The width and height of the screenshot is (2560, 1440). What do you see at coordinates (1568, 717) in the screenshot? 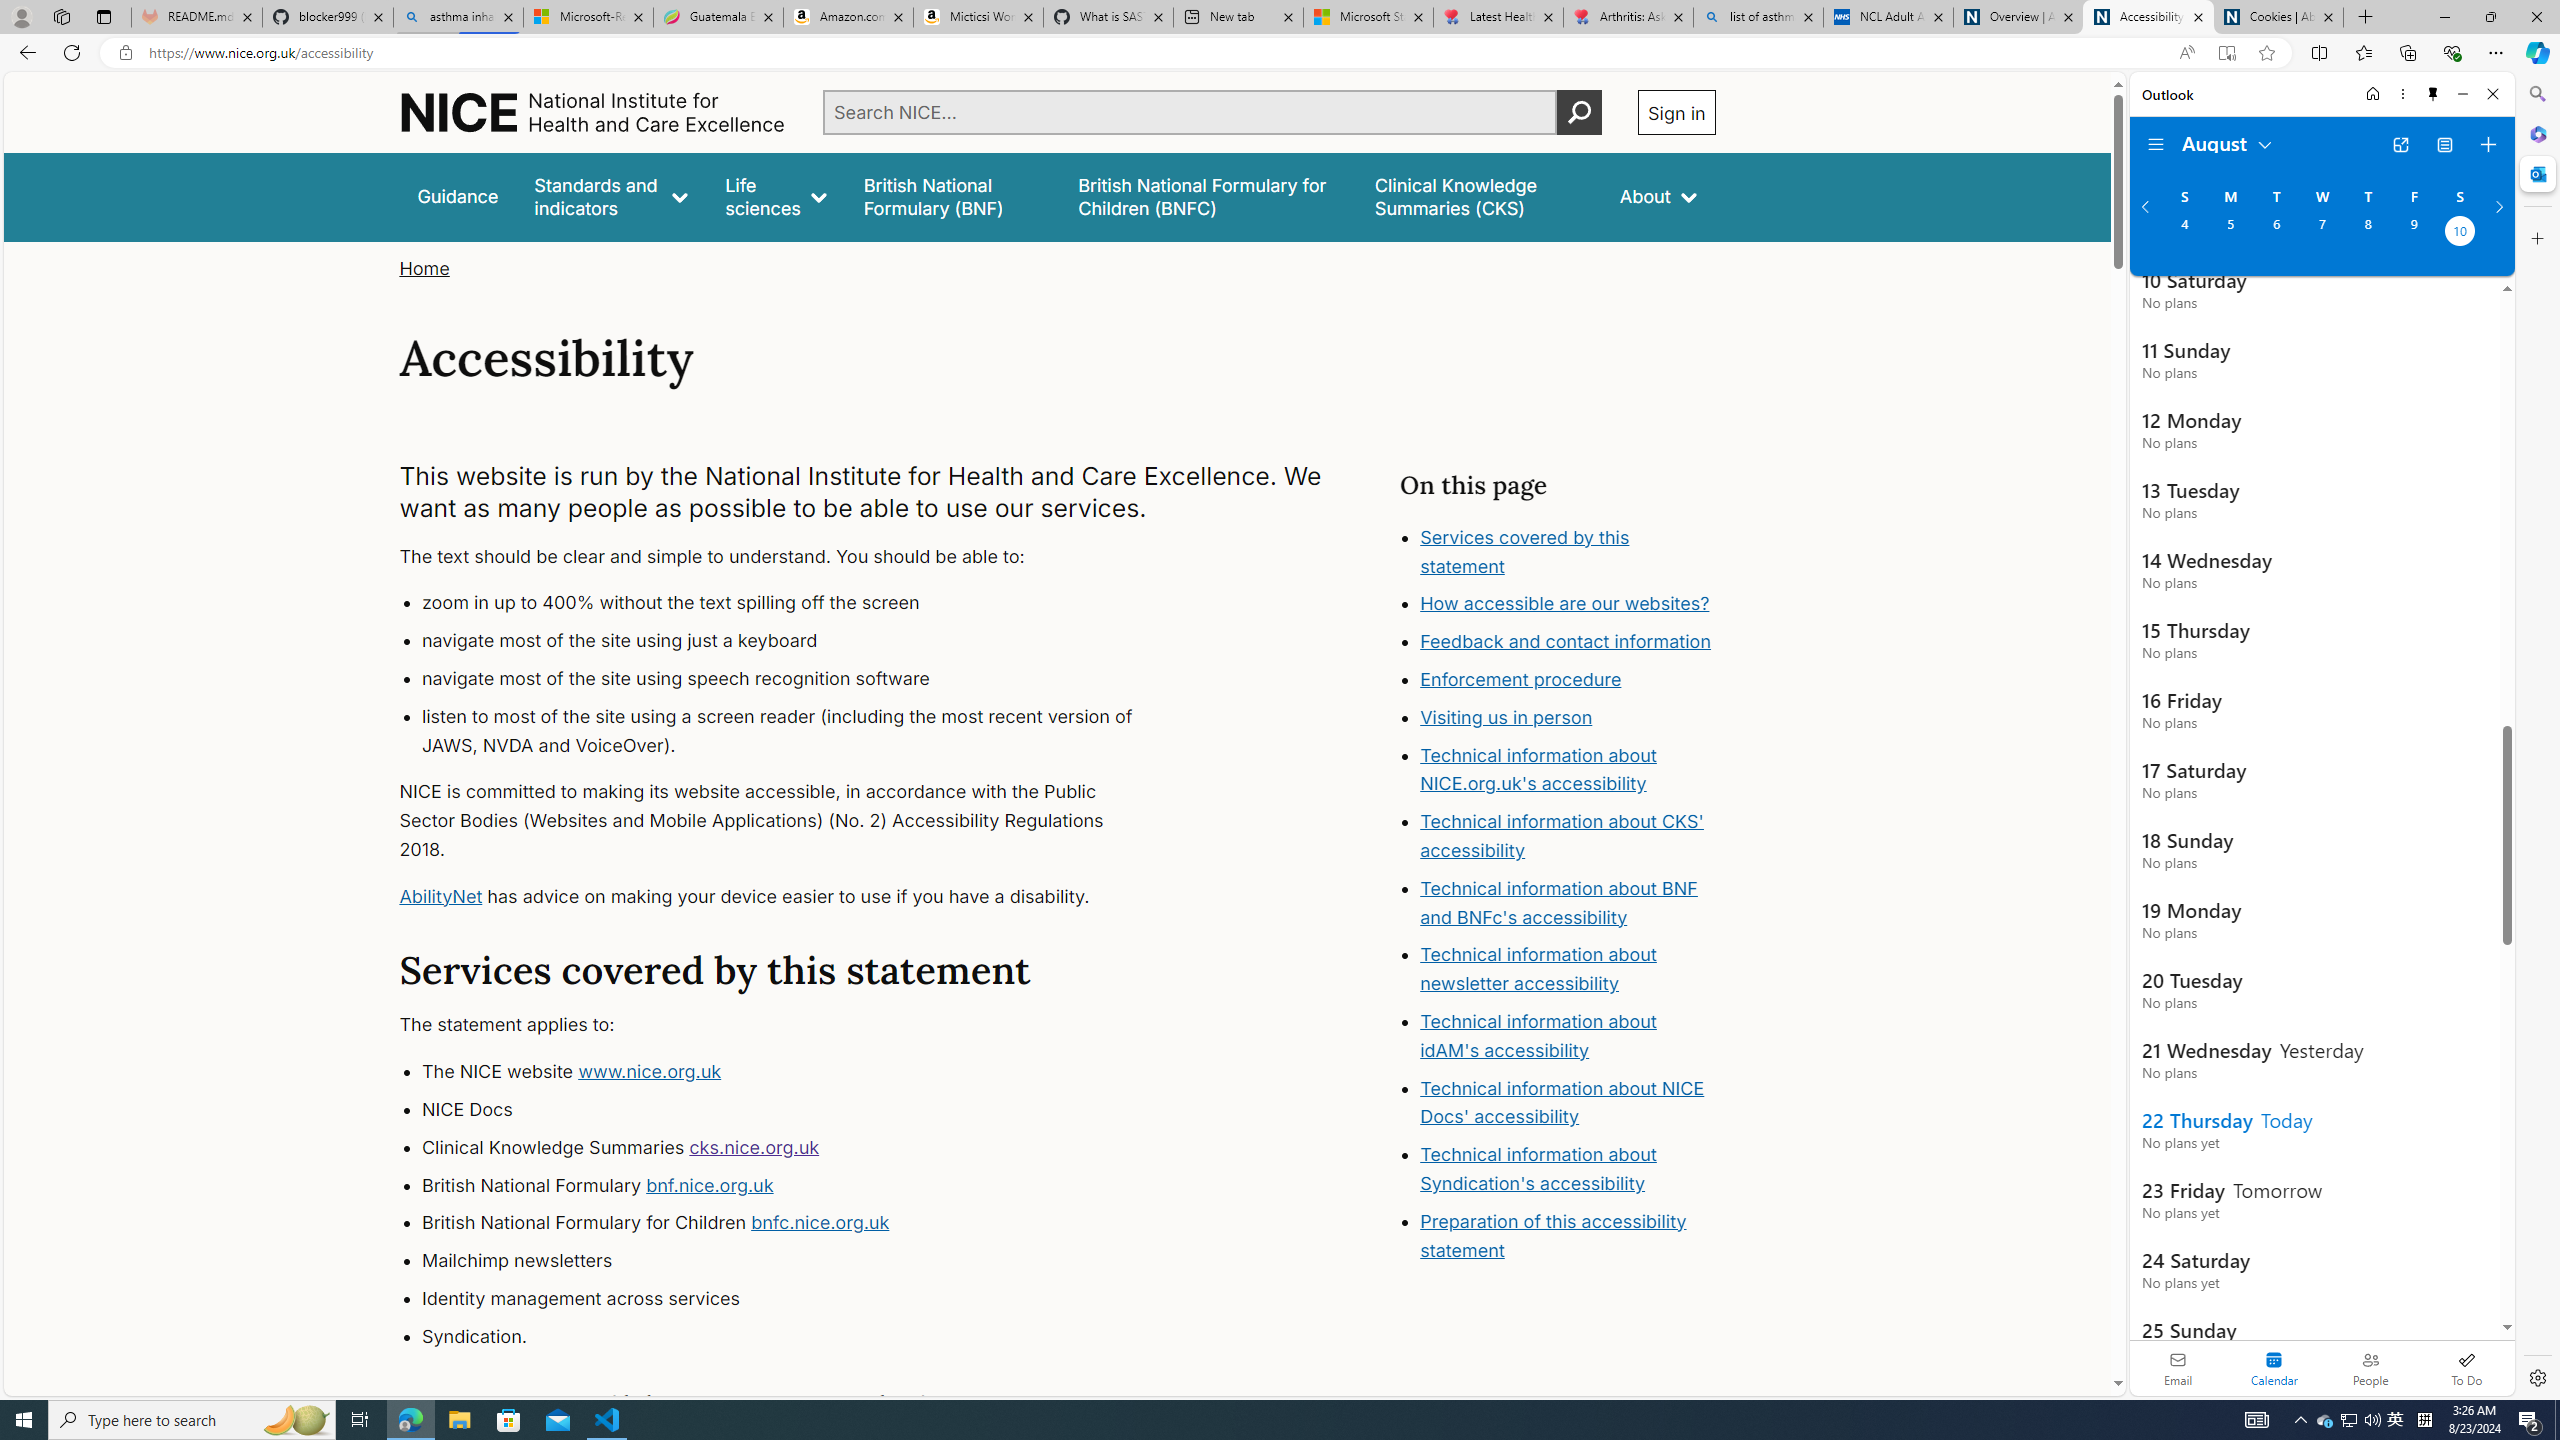
I see `Visiting us in person` at bounding box center [1568, 717].